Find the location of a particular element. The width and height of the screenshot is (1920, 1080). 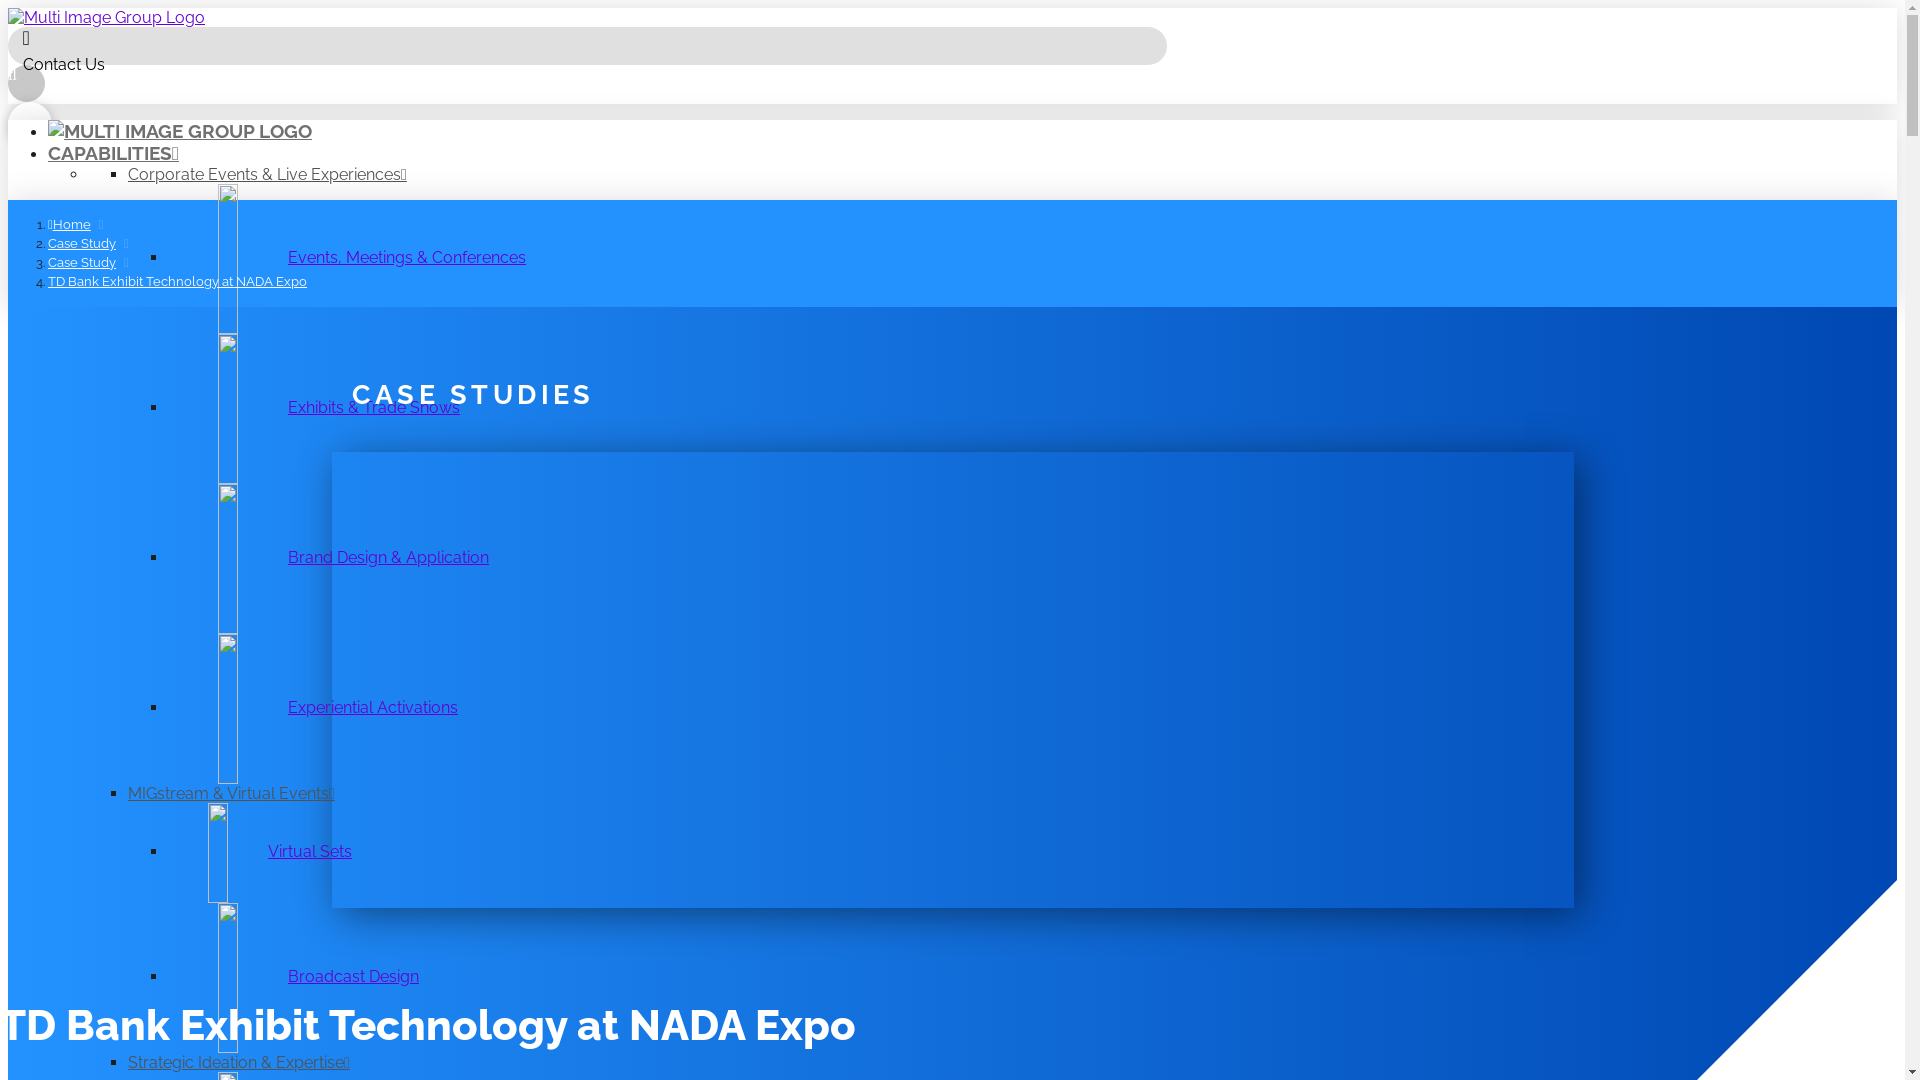

Experiential Activations is located at coordinates (313, 708).